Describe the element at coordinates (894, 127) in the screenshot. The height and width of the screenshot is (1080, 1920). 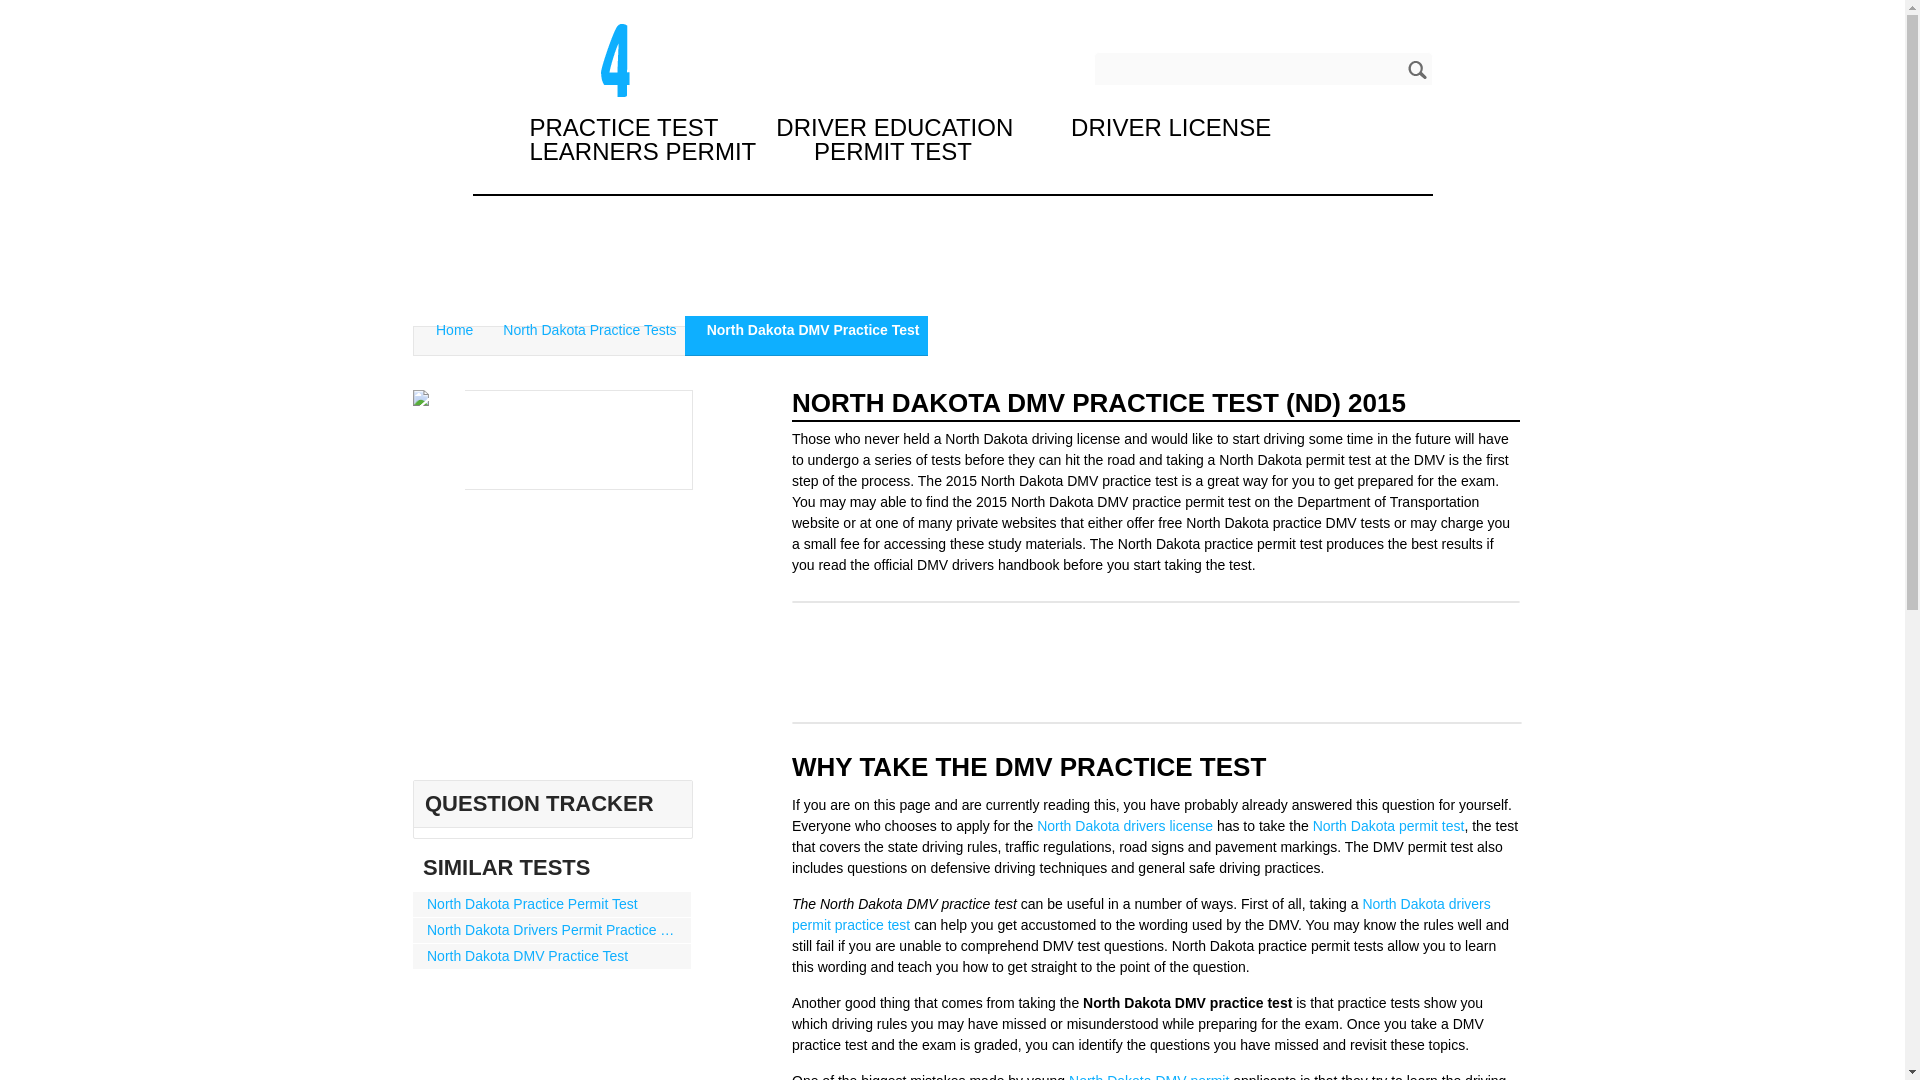
I see `DRIVER EDUCATION` at that location.